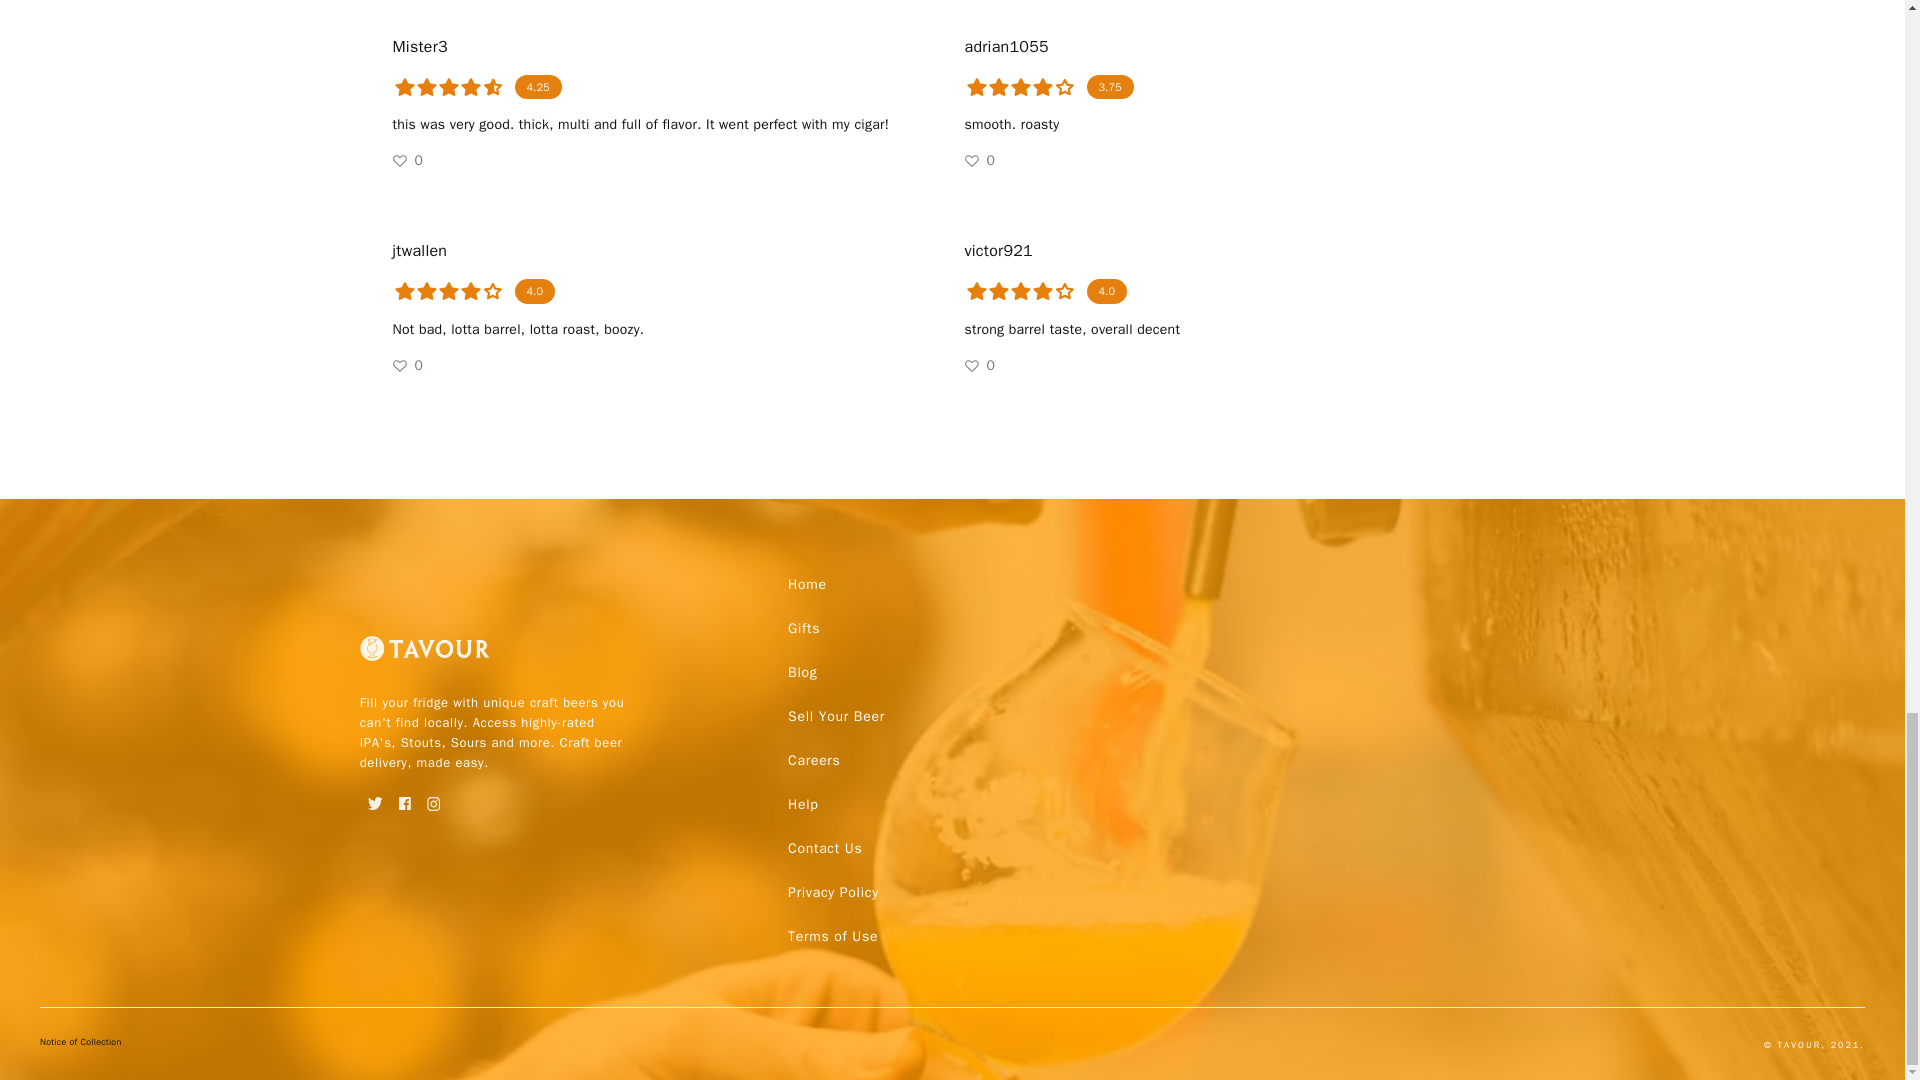 Image resolution: width=1920 pixels, height=1080 pixels. What do you see at coordinates (832, 936) in the screenshot?
I see `FAQ` at bounding box center [832, 936].